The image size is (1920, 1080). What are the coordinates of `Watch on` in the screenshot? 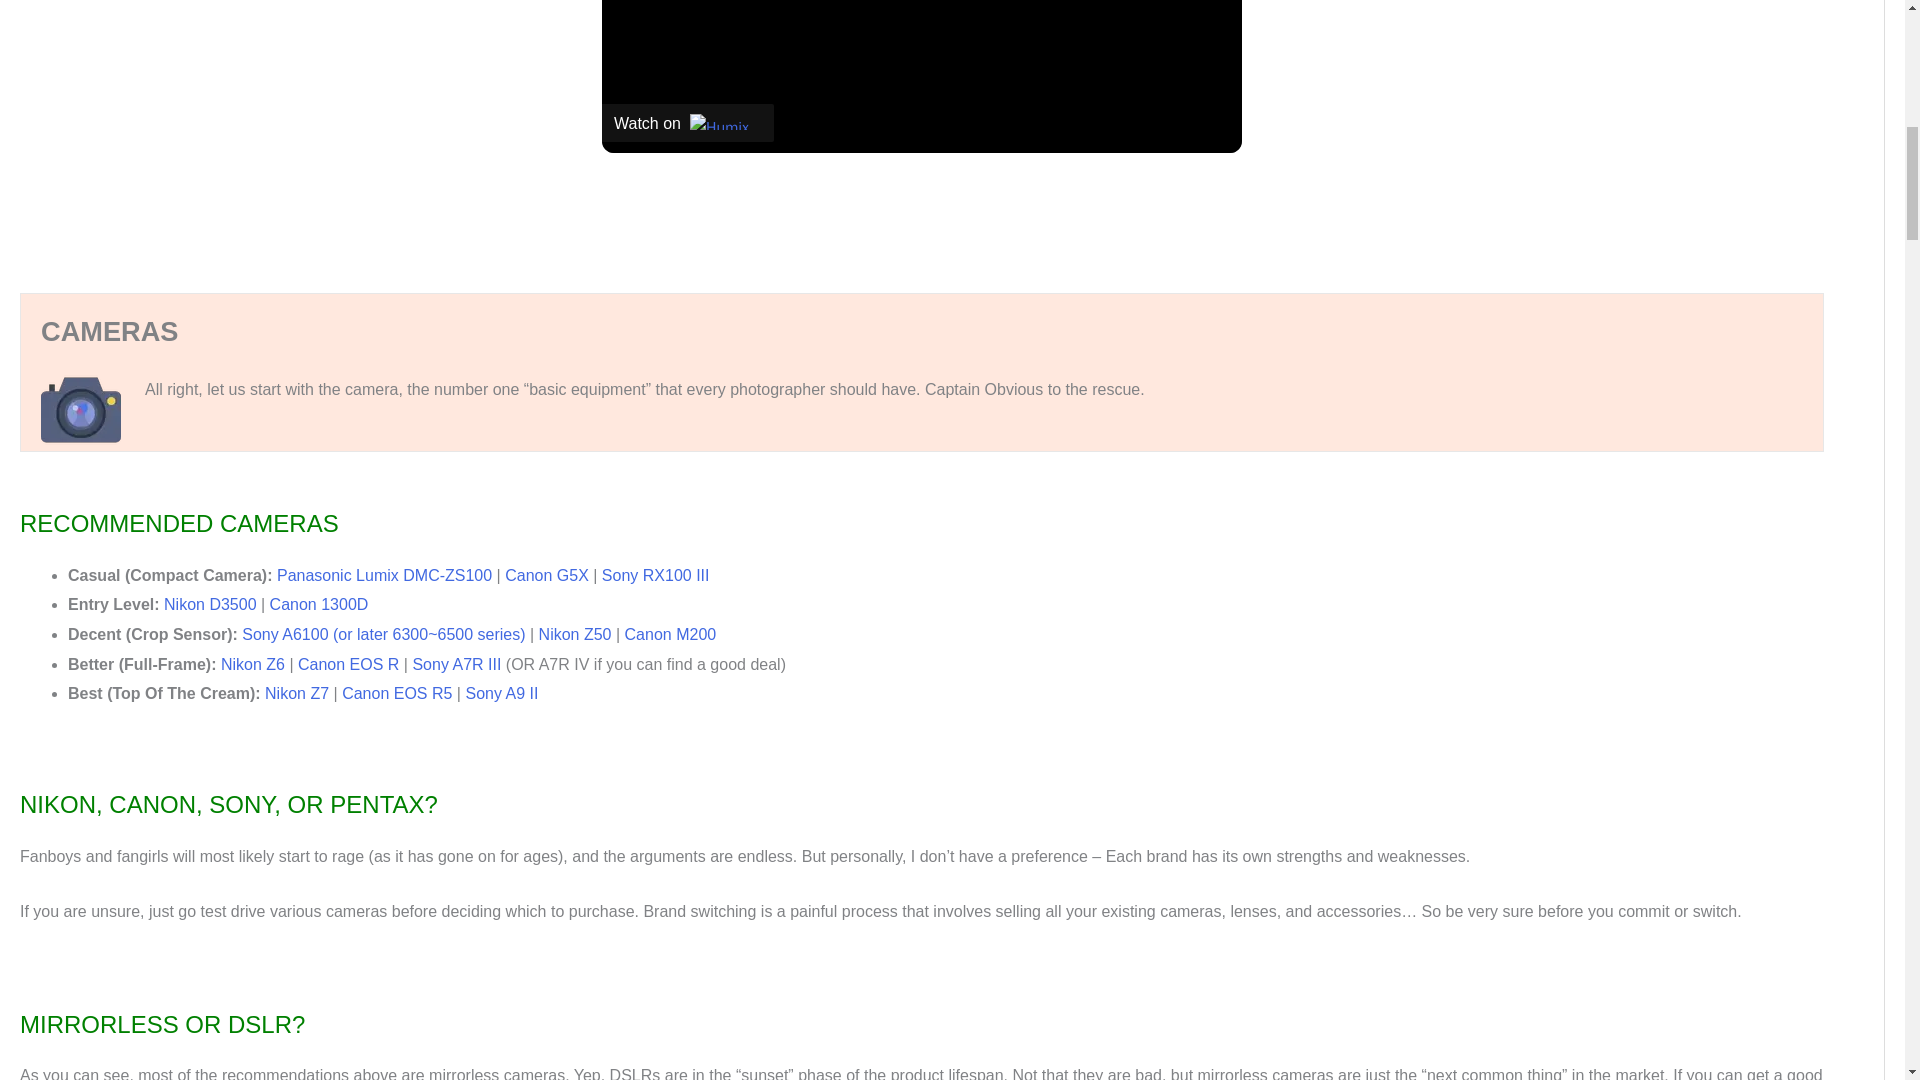 It's located at (688, 122).